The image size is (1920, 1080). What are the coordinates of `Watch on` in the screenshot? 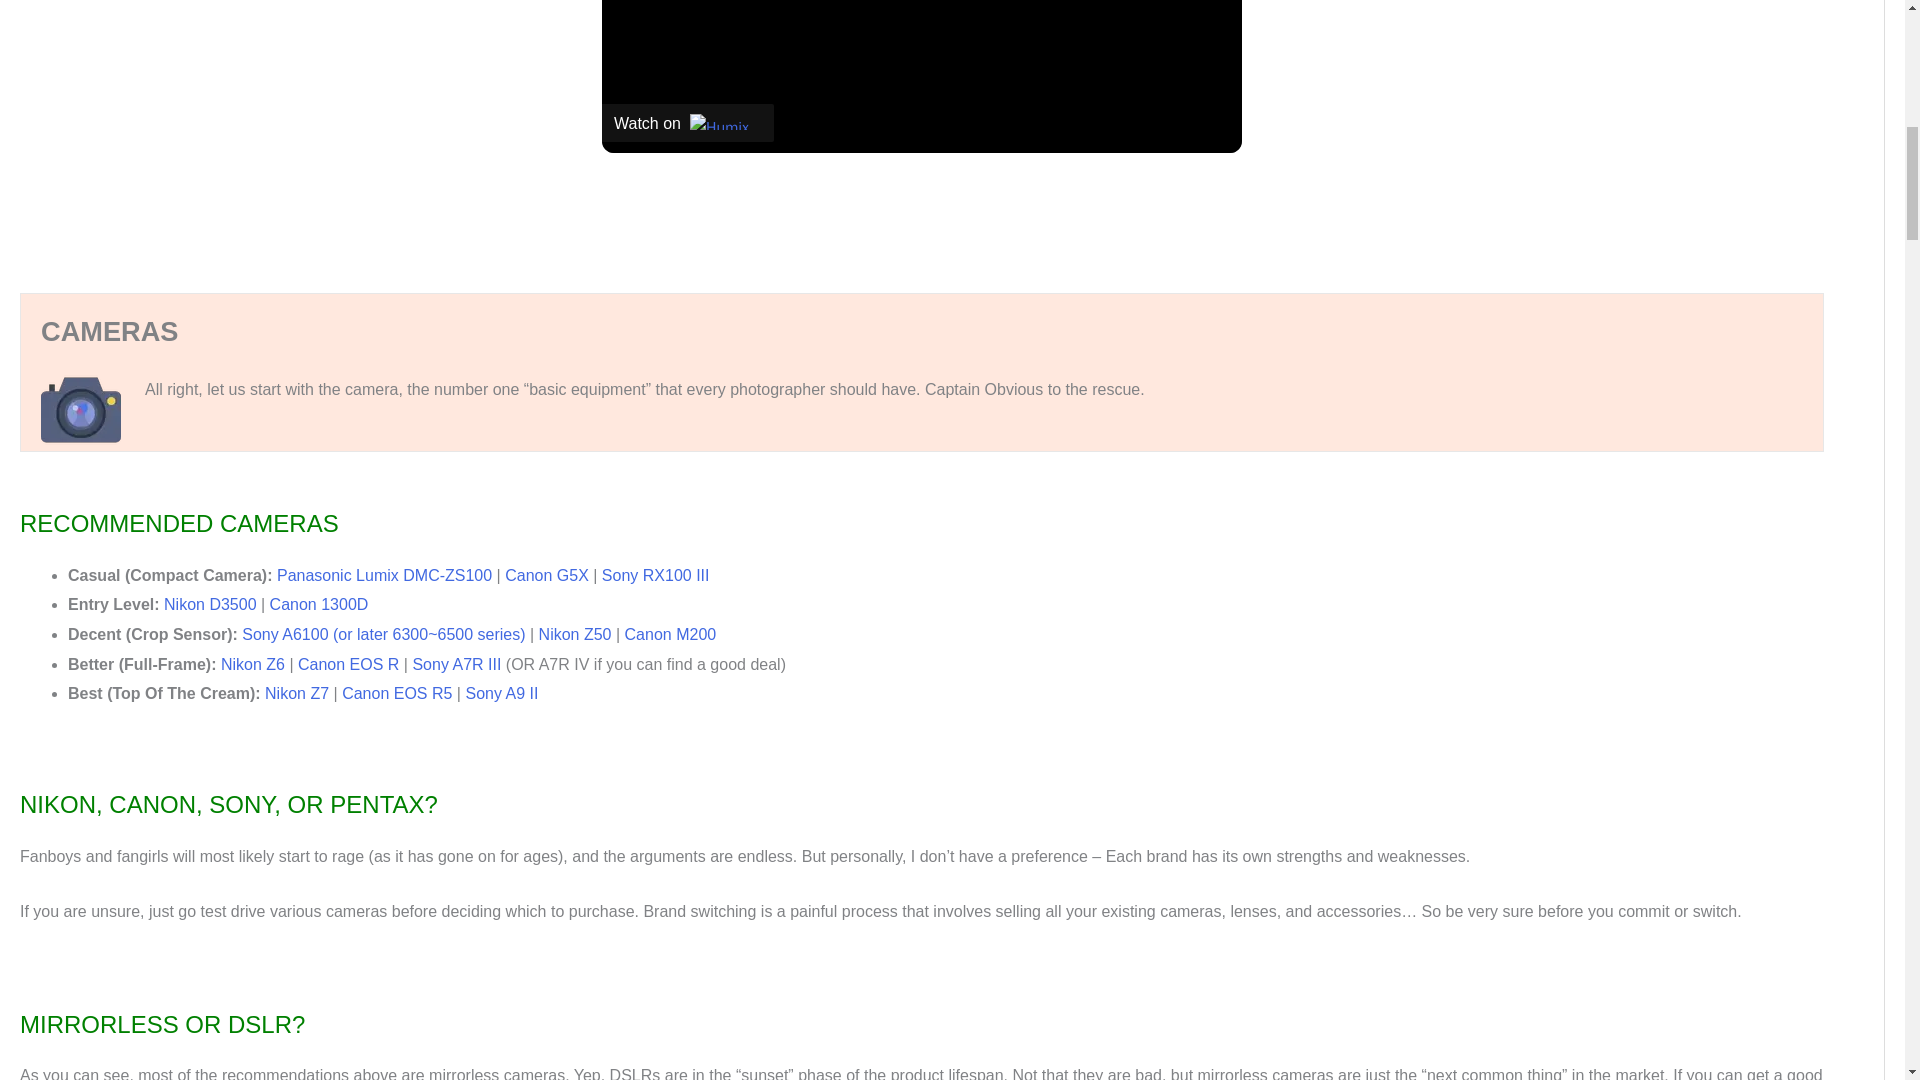 It's located at (688, 122).